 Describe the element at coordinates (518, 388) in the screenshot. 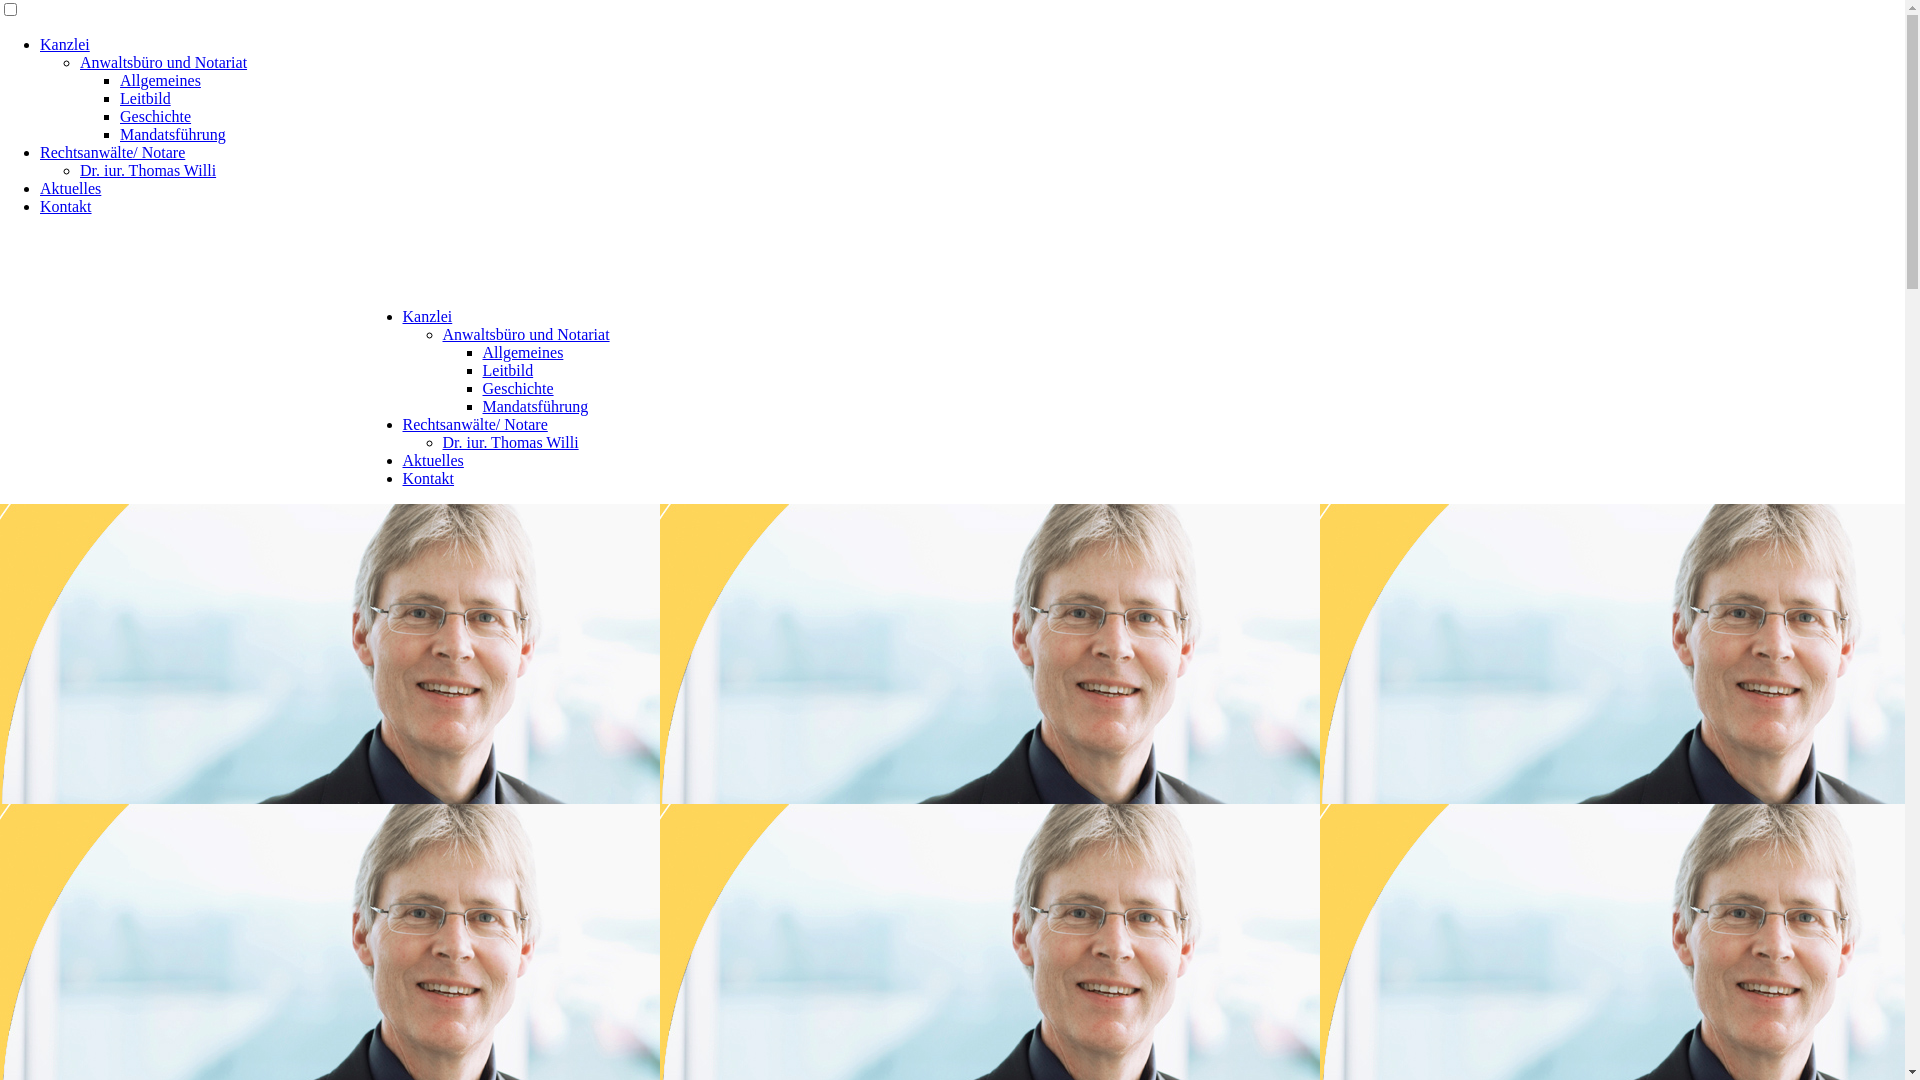

I see `Geschichte` at that location.